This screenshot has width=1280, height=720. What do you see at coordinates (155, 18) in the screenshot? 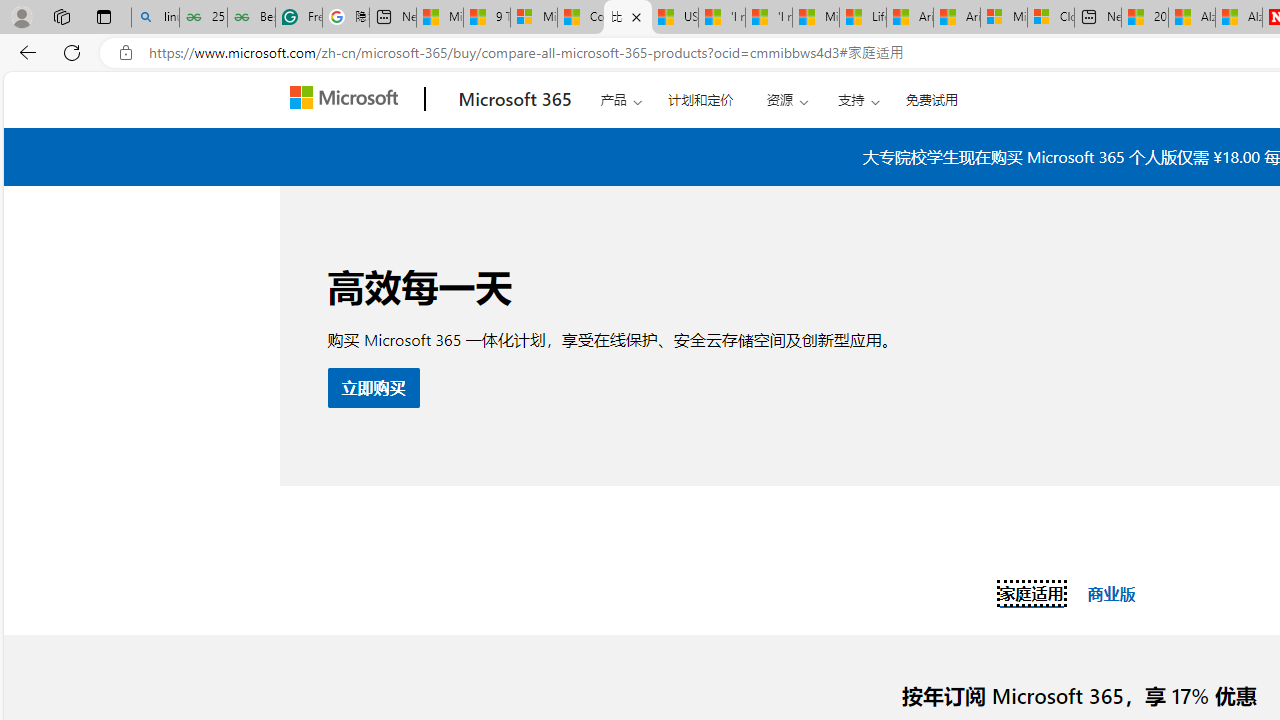
I see `linux basic - Search` at bounding box center [155, 18].